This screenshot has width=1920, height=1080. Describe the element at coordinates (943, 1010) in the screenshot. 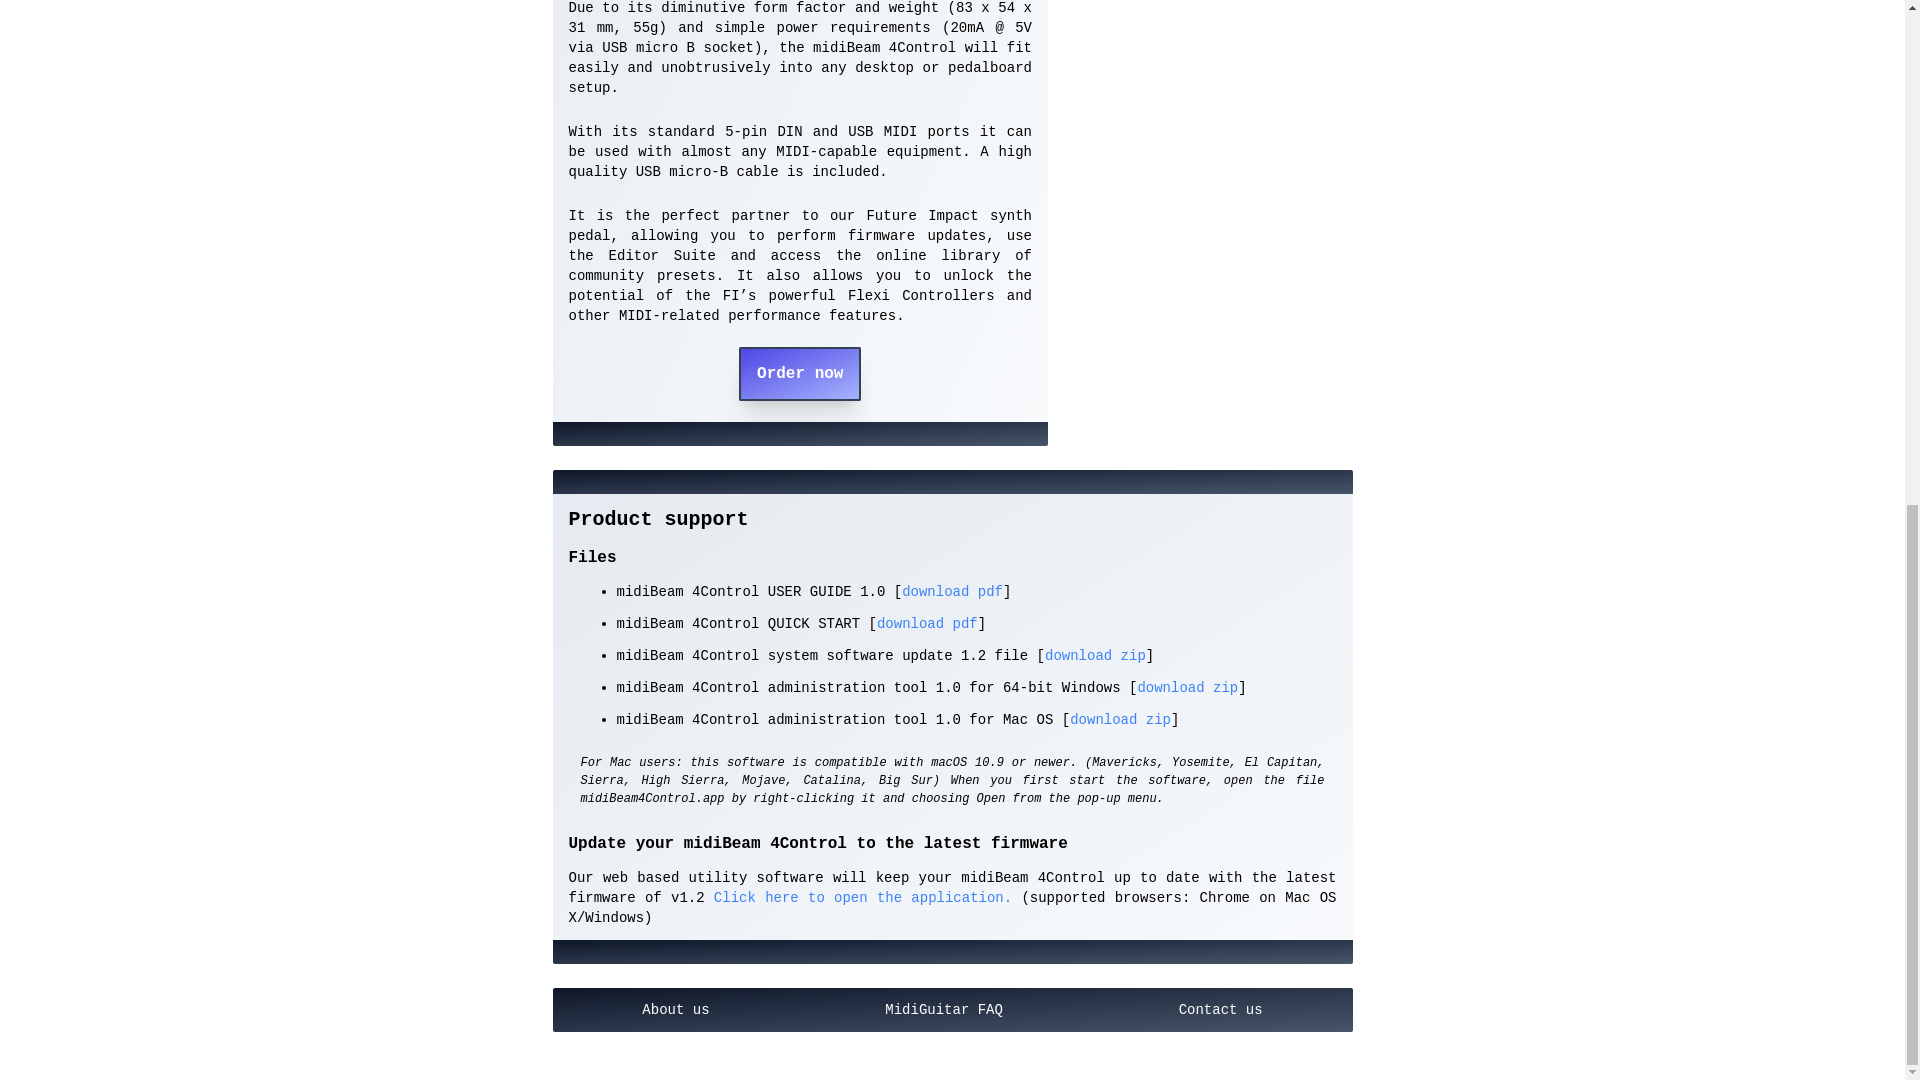

I see `MidiGuitar FAQ` at that location.